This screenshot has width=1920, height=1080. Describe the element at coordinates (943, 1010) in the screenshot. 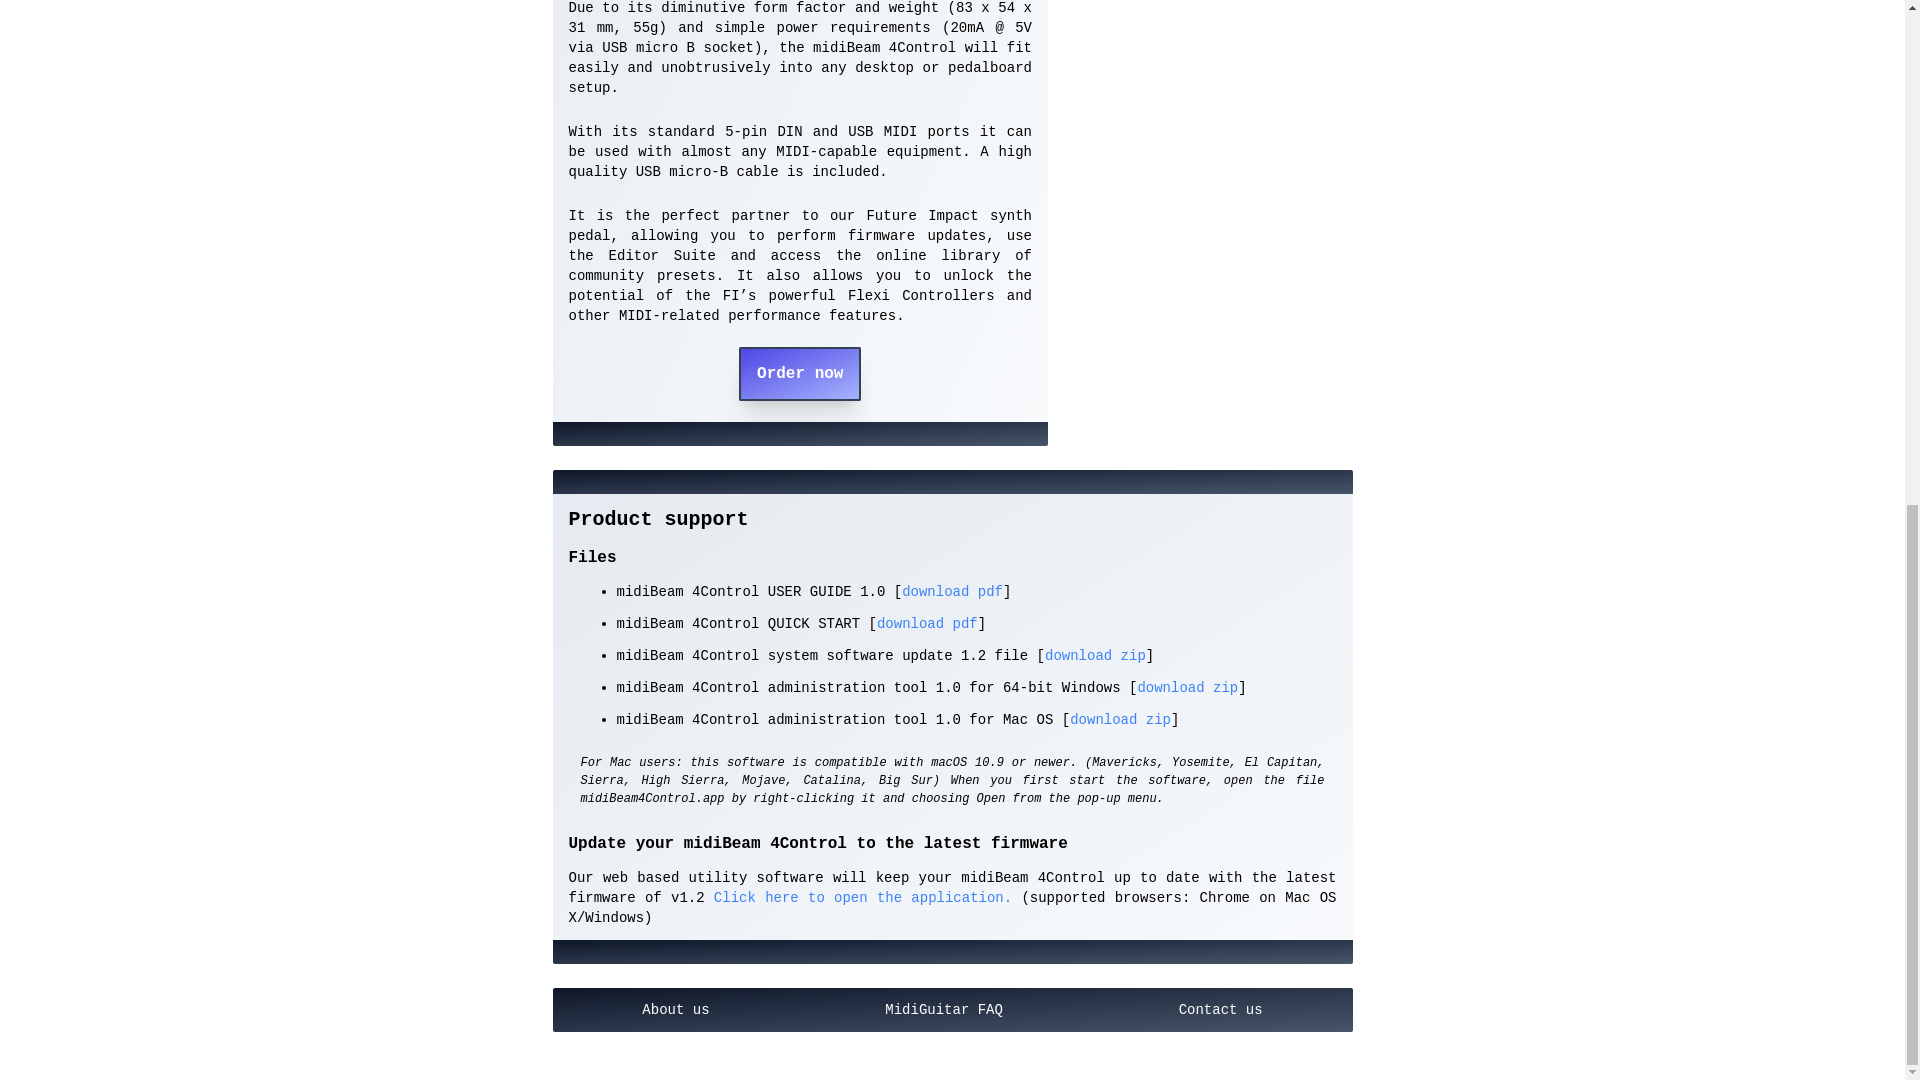

I see `MidiGuitar FAQ` at that location.